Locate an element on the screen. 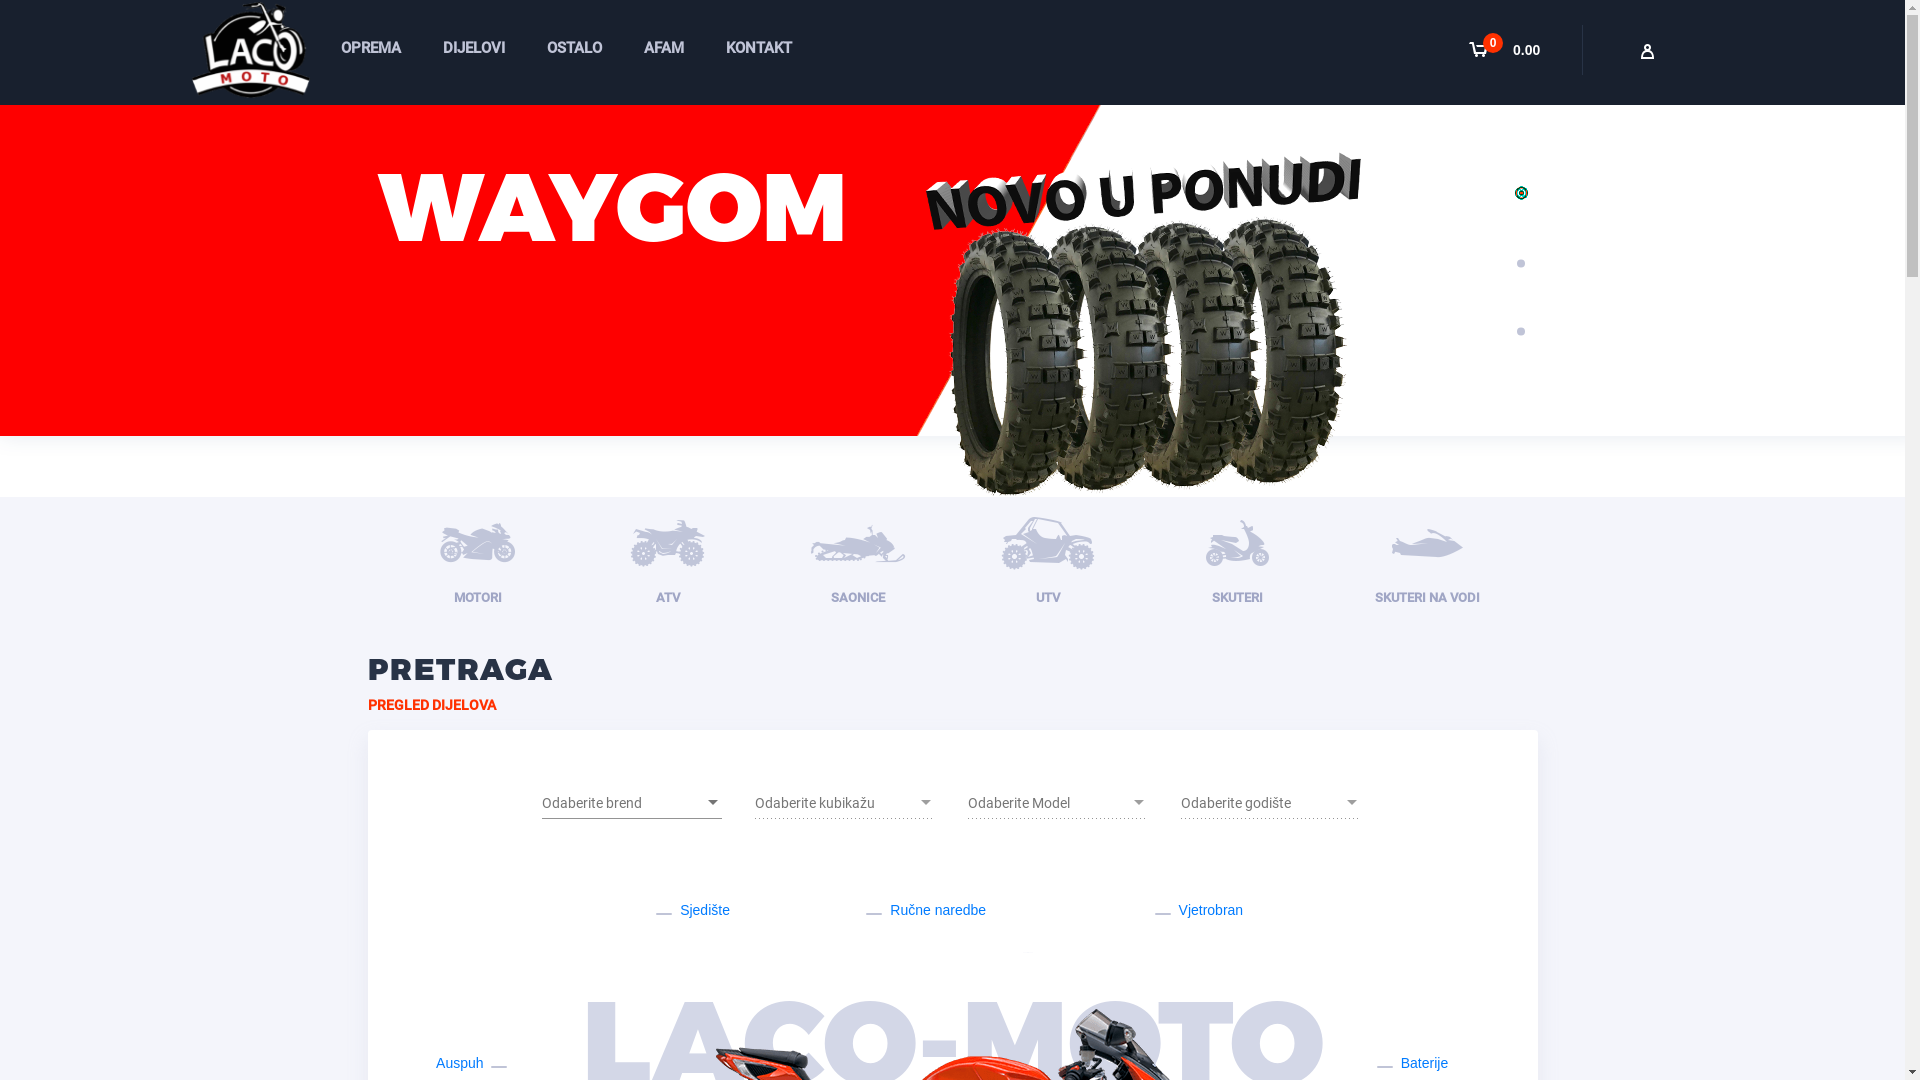 The height and width of the screenshot is (1080, 1920). DIJELOVI is located at coordinates (474, 48).